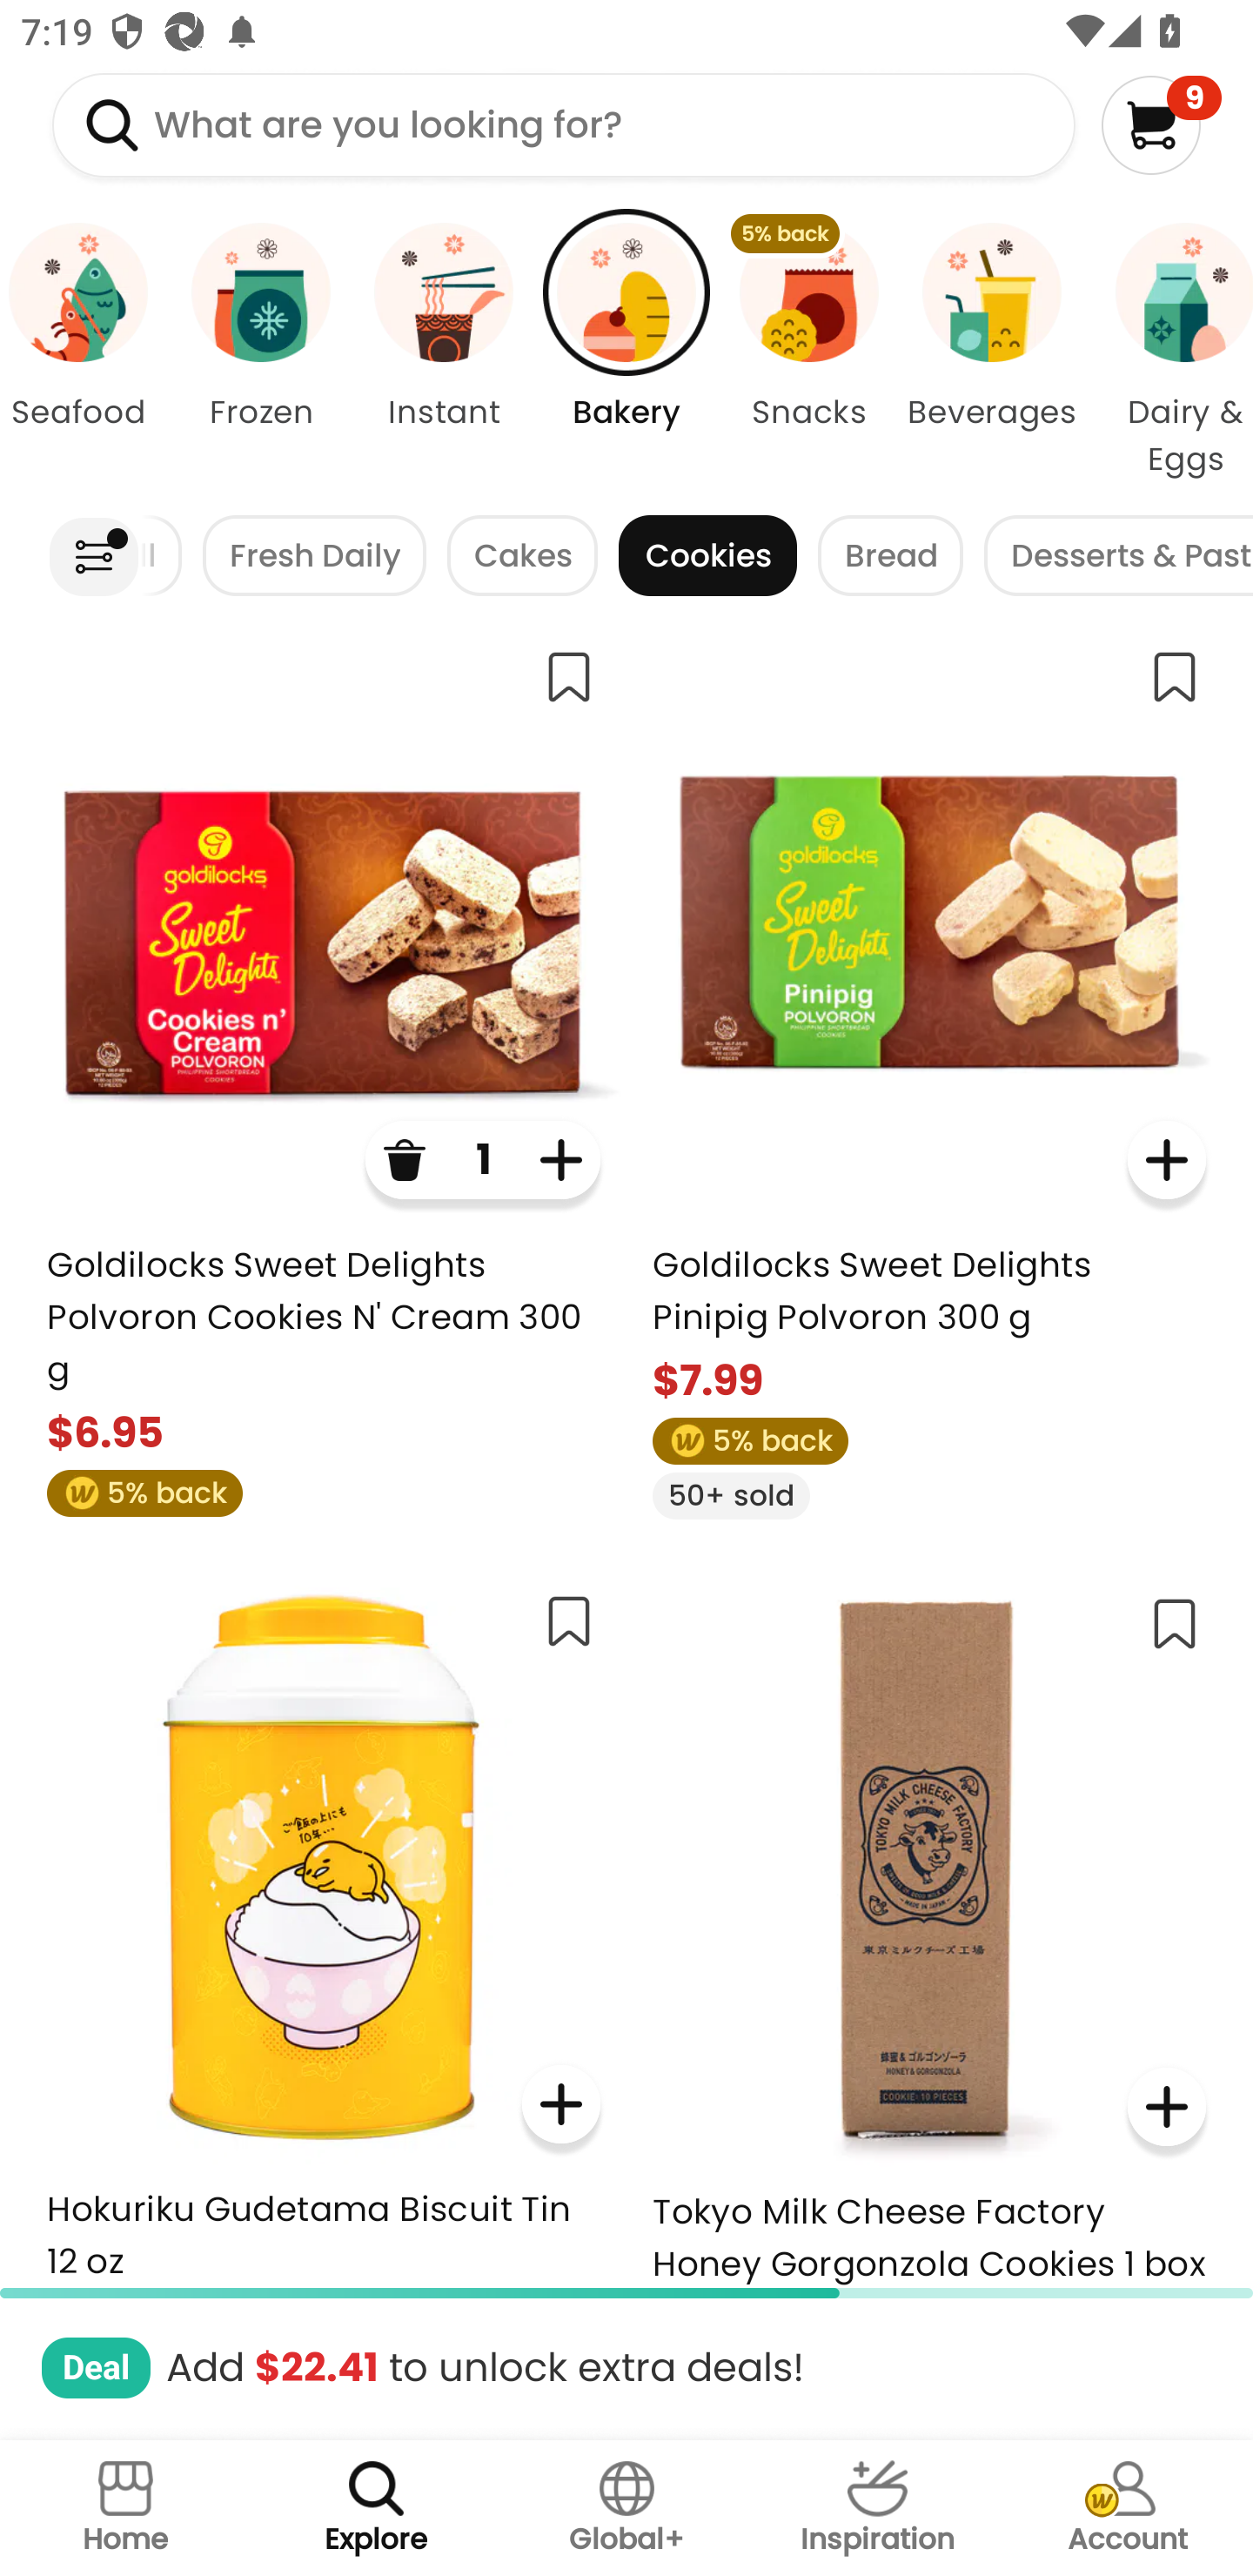  What do you see at coordinates (1168, 352) in the screenshot?
I see `Dairy & Eggs` at bounding box center [1168, 352].